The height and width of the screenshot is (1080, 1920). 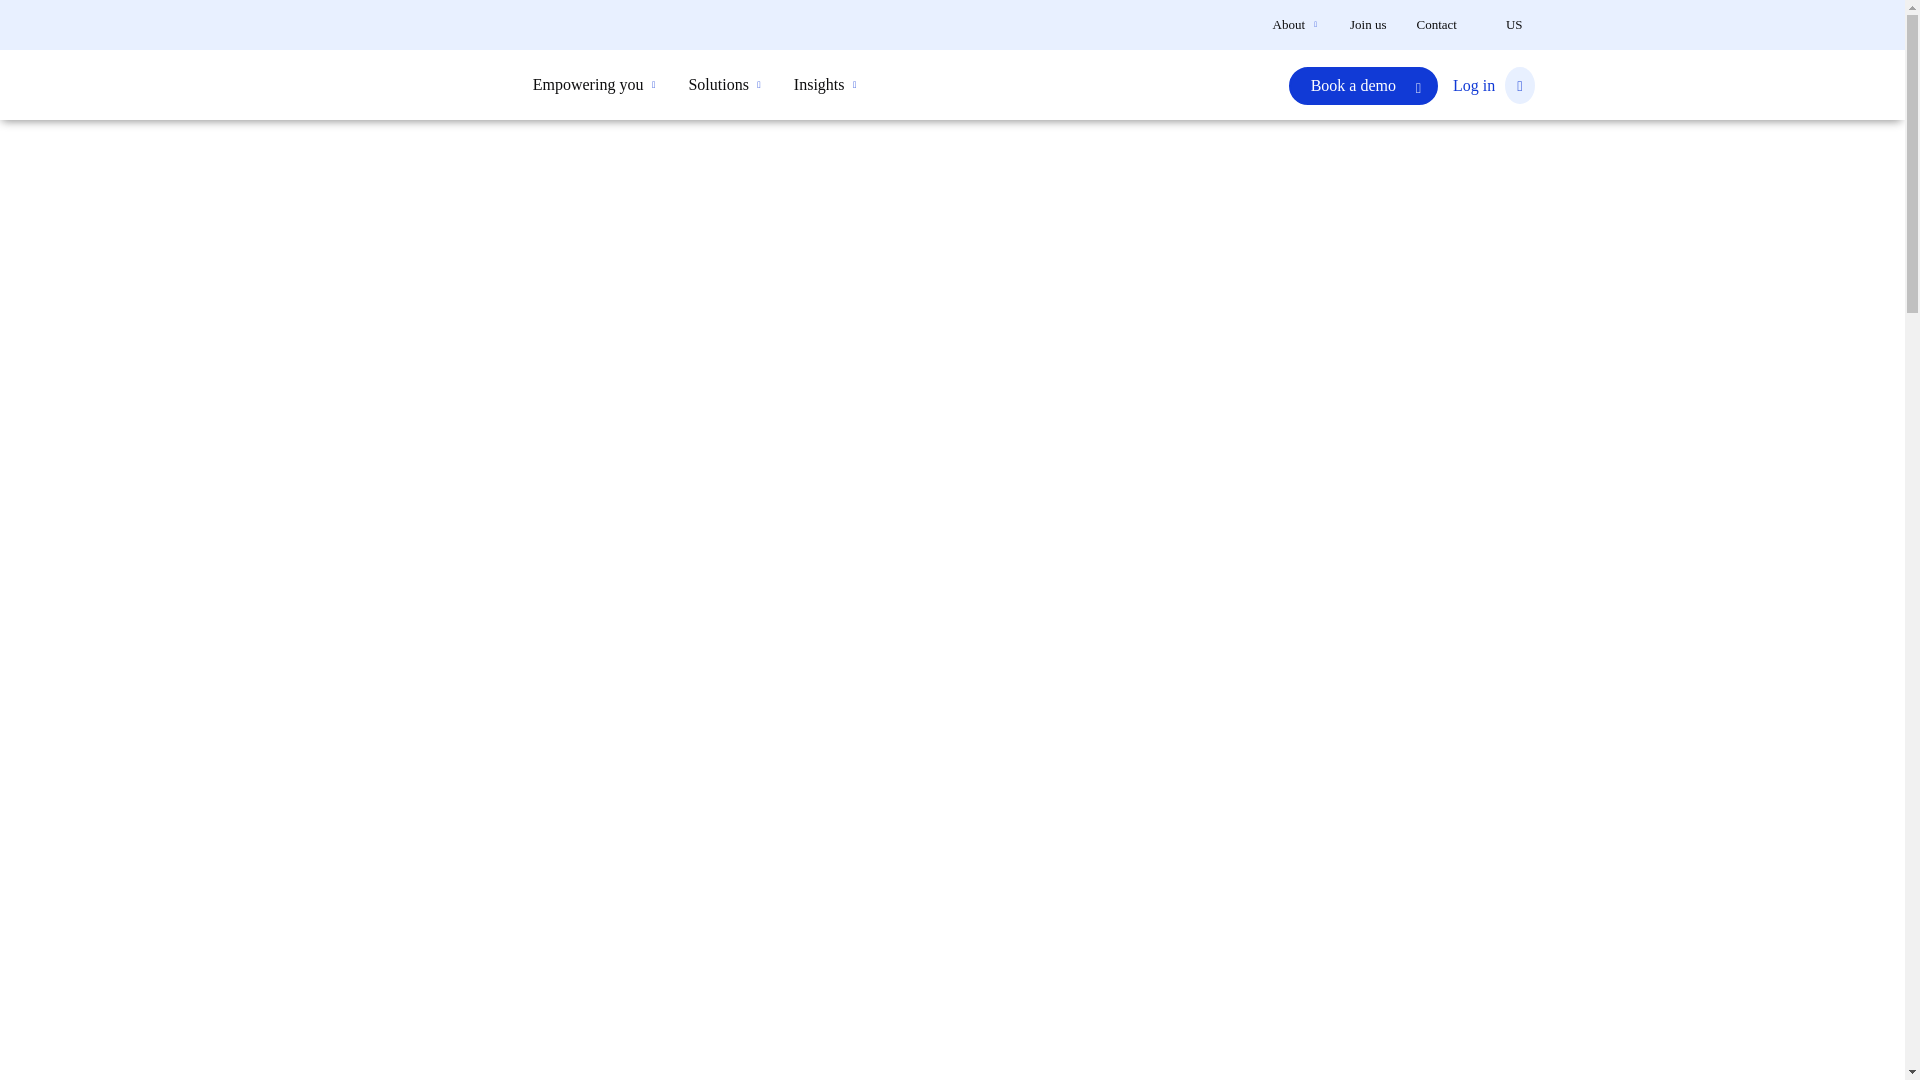 I want to click on Empowering you, so click(x=593, y=85).